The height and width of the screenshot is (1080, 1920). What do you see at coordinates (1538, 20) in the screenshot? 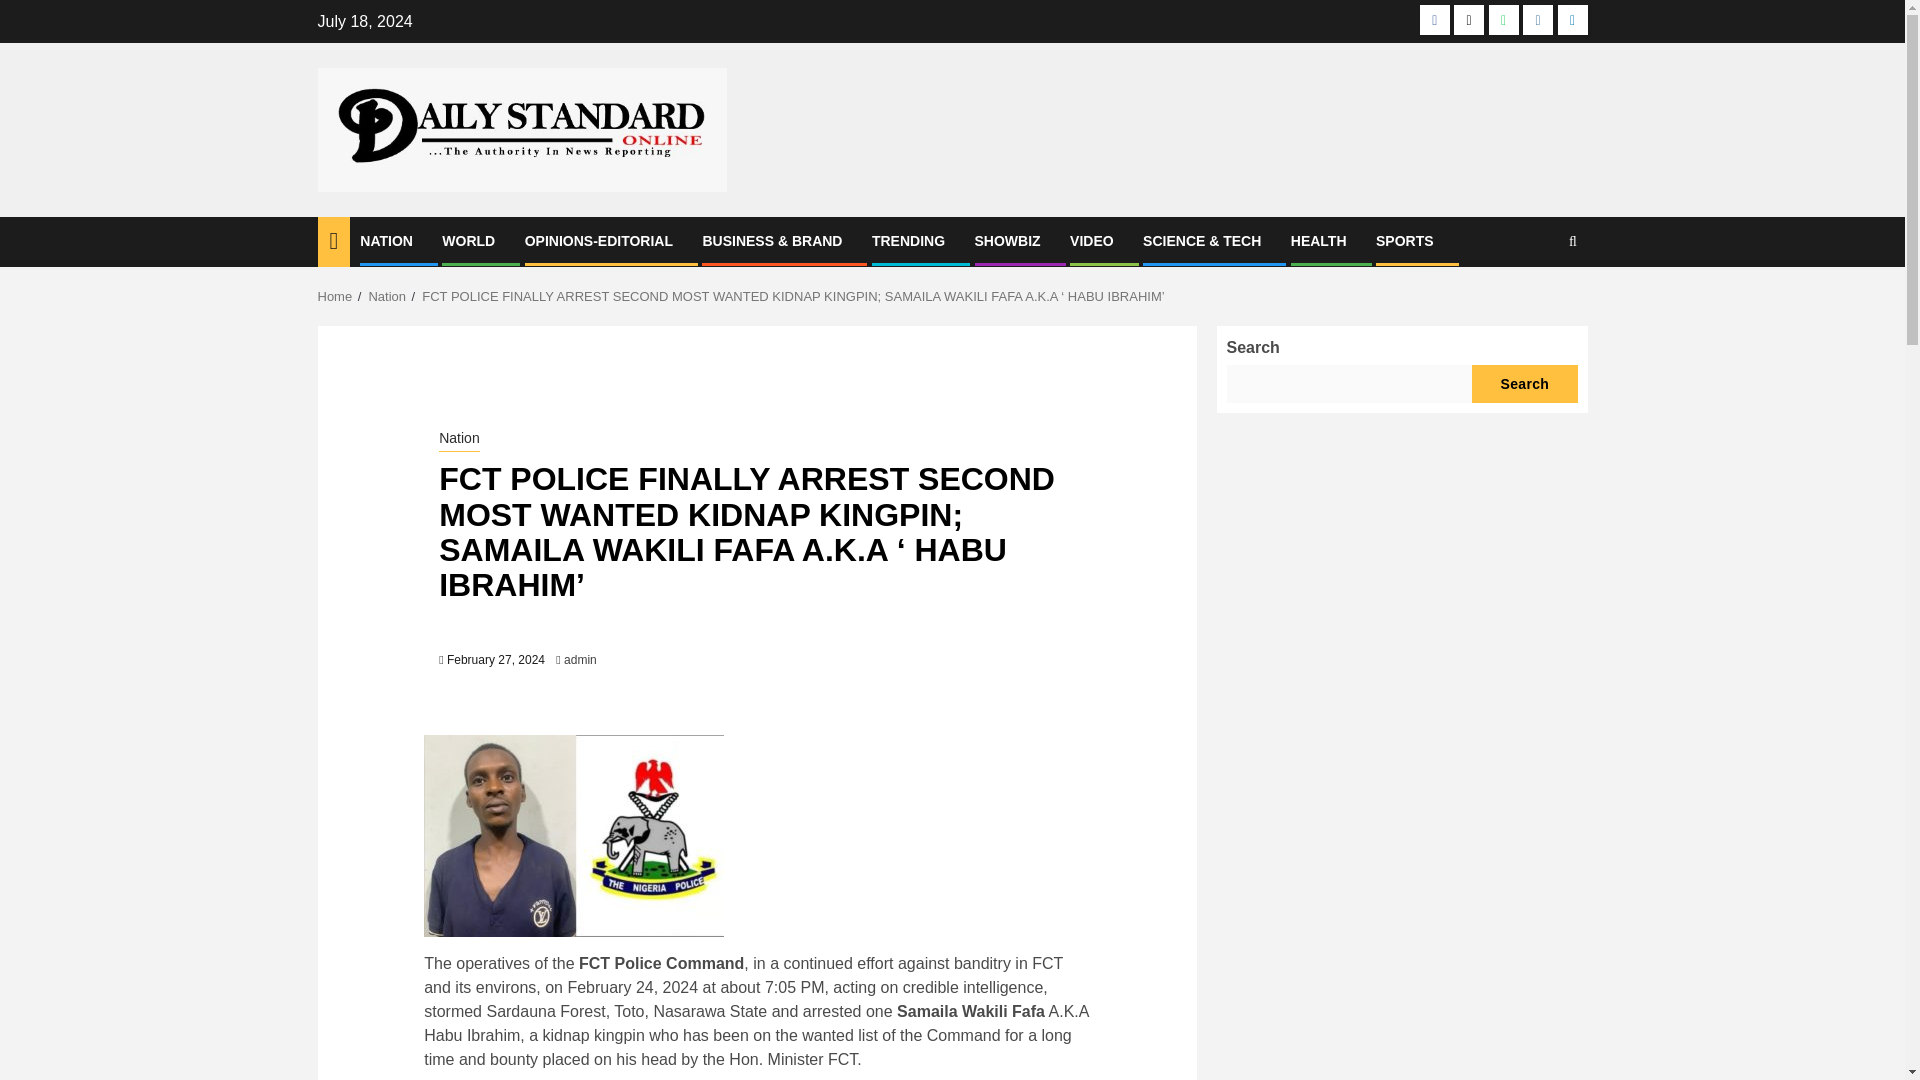
I see `Instagram` at bounding box center [1538, 20].